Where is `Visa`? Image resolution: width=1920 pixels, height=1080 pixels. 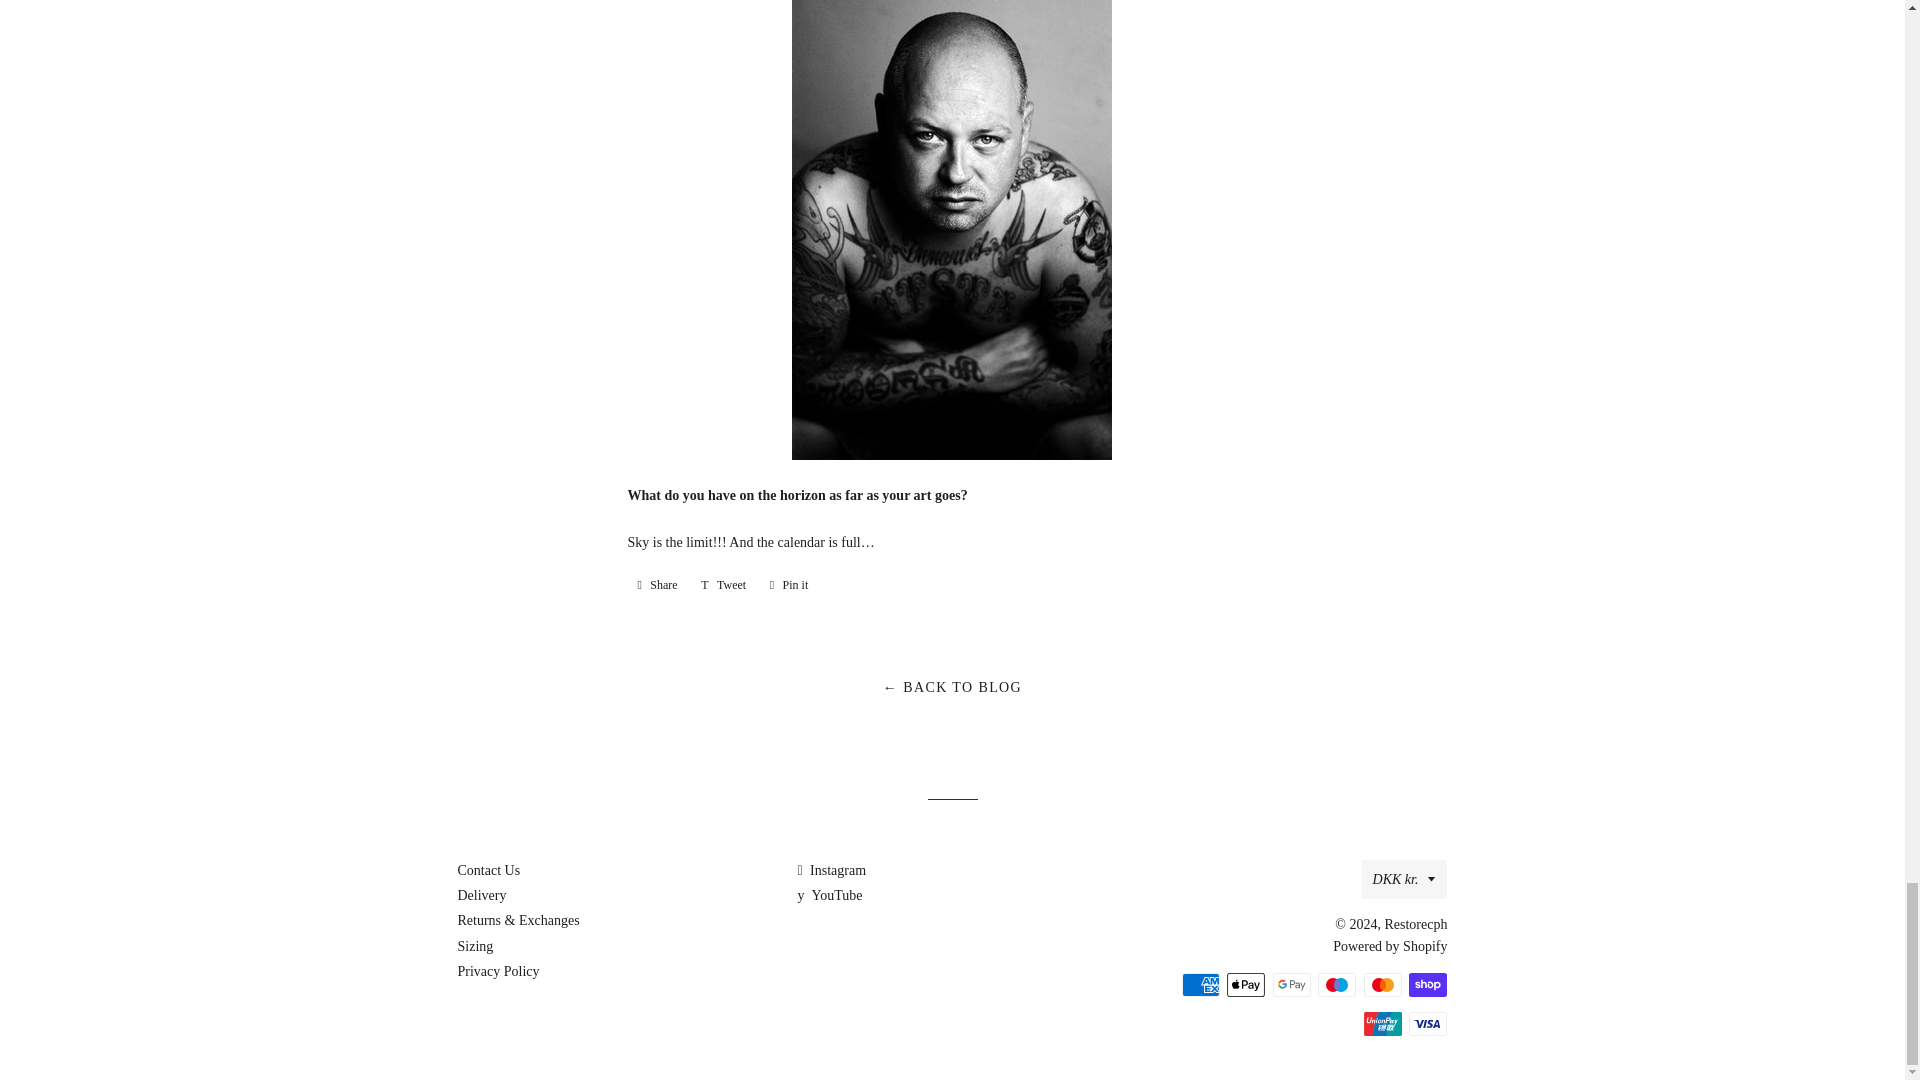 Visa is located at coordinates (1428, 1023).